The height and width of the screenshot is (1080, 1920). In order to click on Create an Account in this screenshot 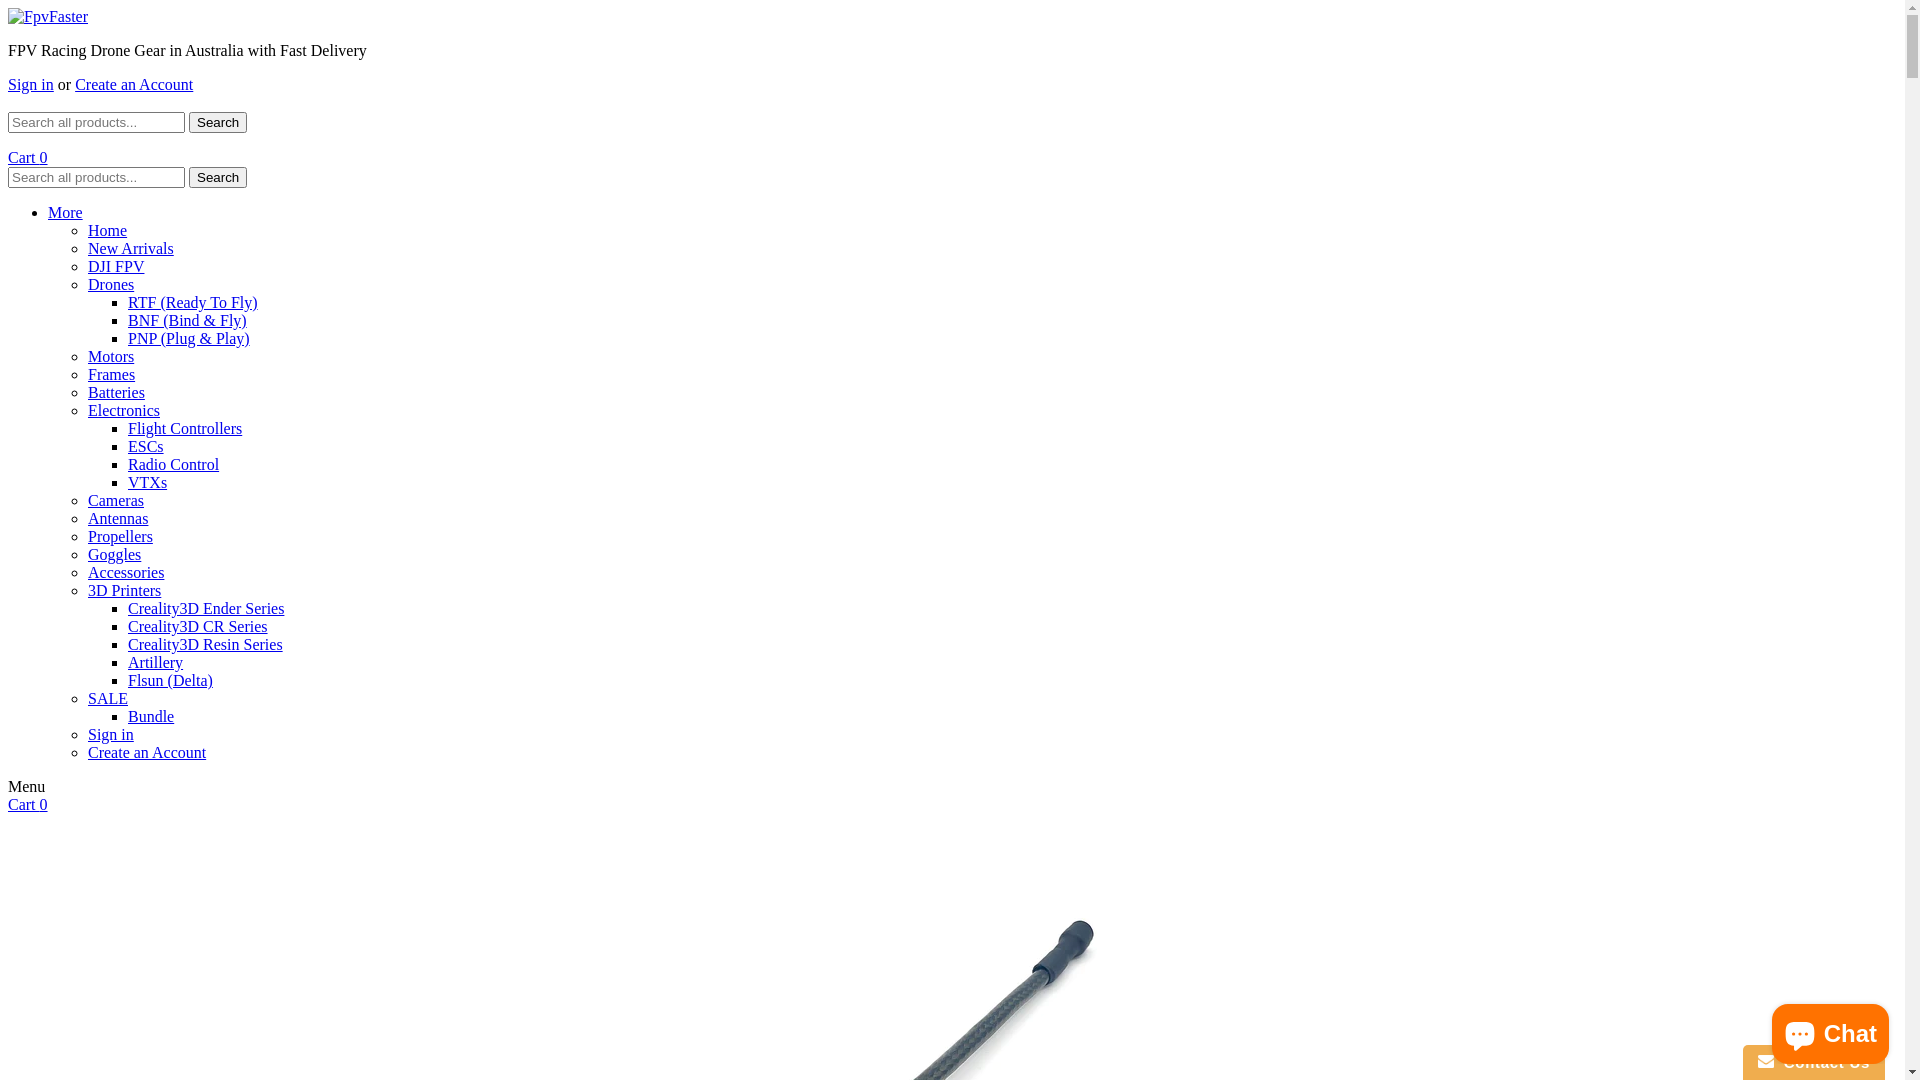, I will do `click(147, 752)`.